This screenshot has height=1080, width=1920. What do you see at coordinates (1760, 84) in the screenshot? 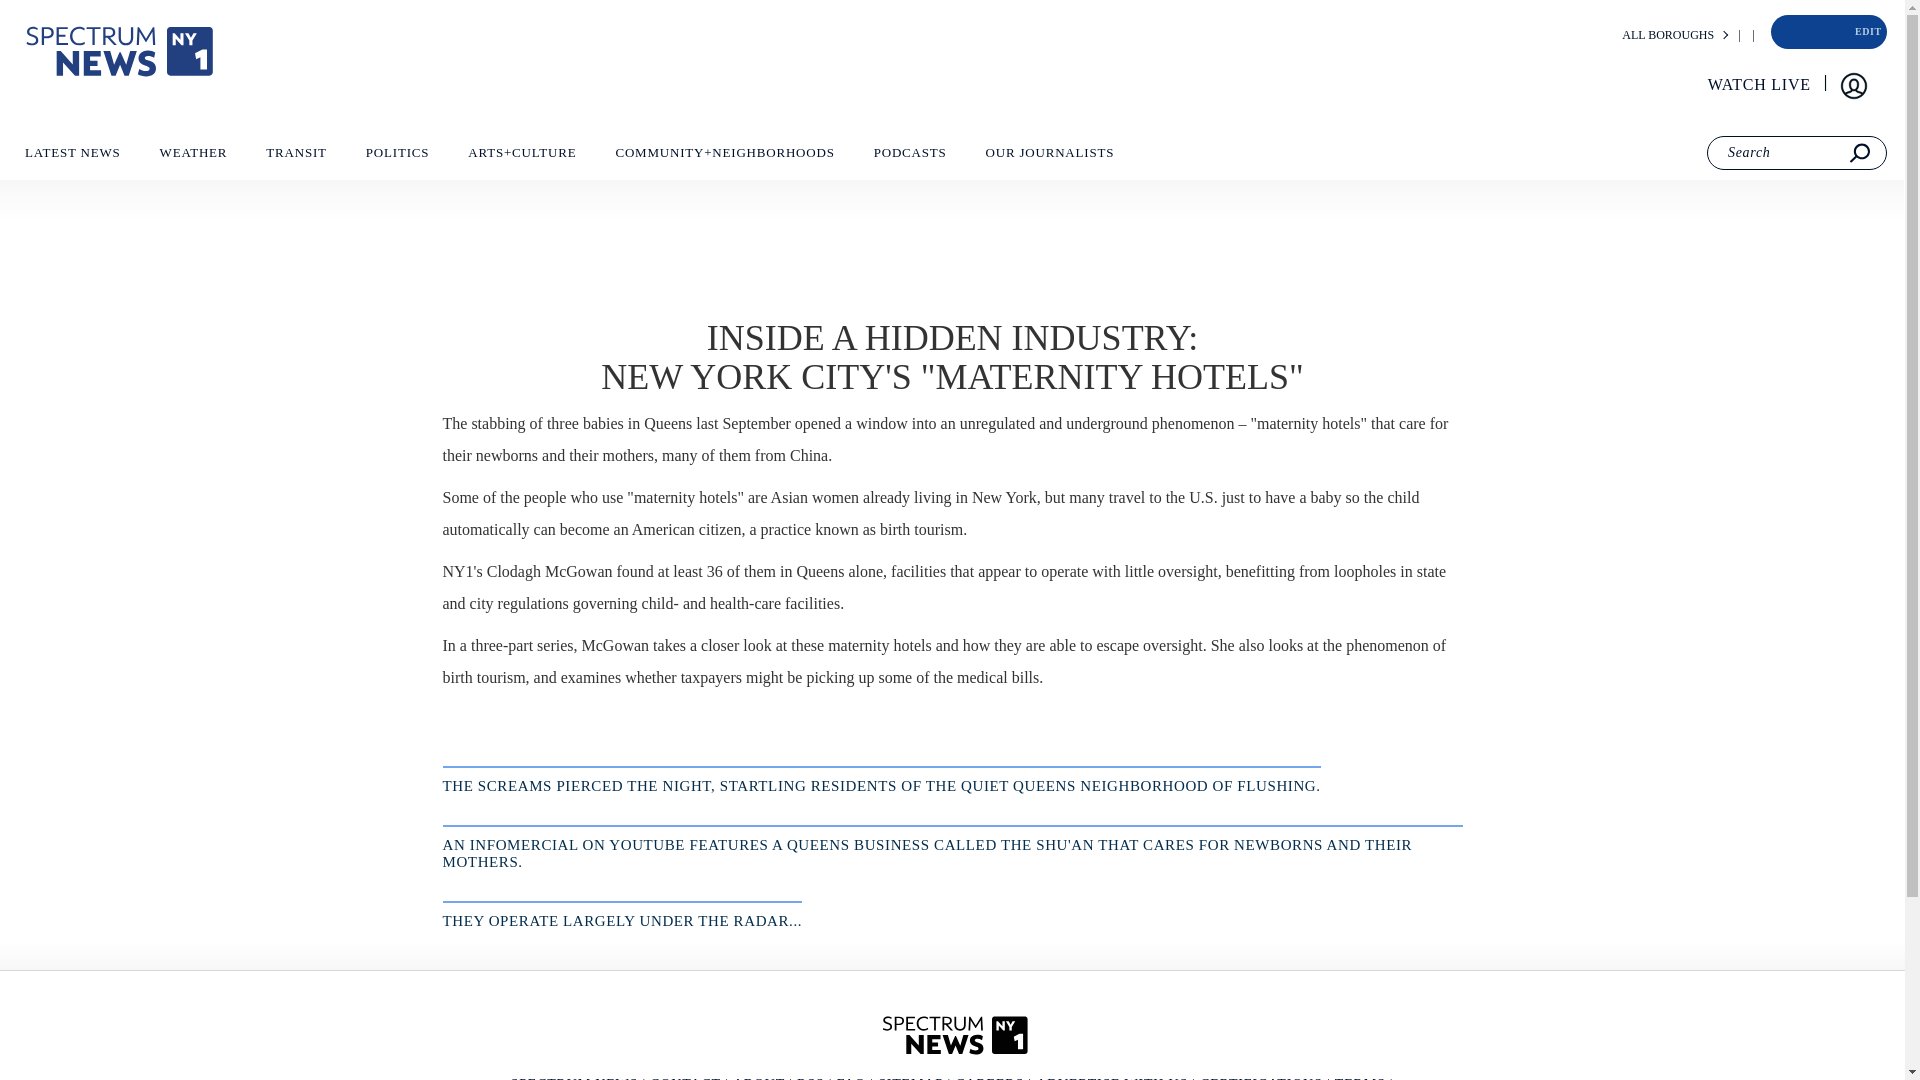
I see `WATCH LIVE` at bounding box center [1760, 84].